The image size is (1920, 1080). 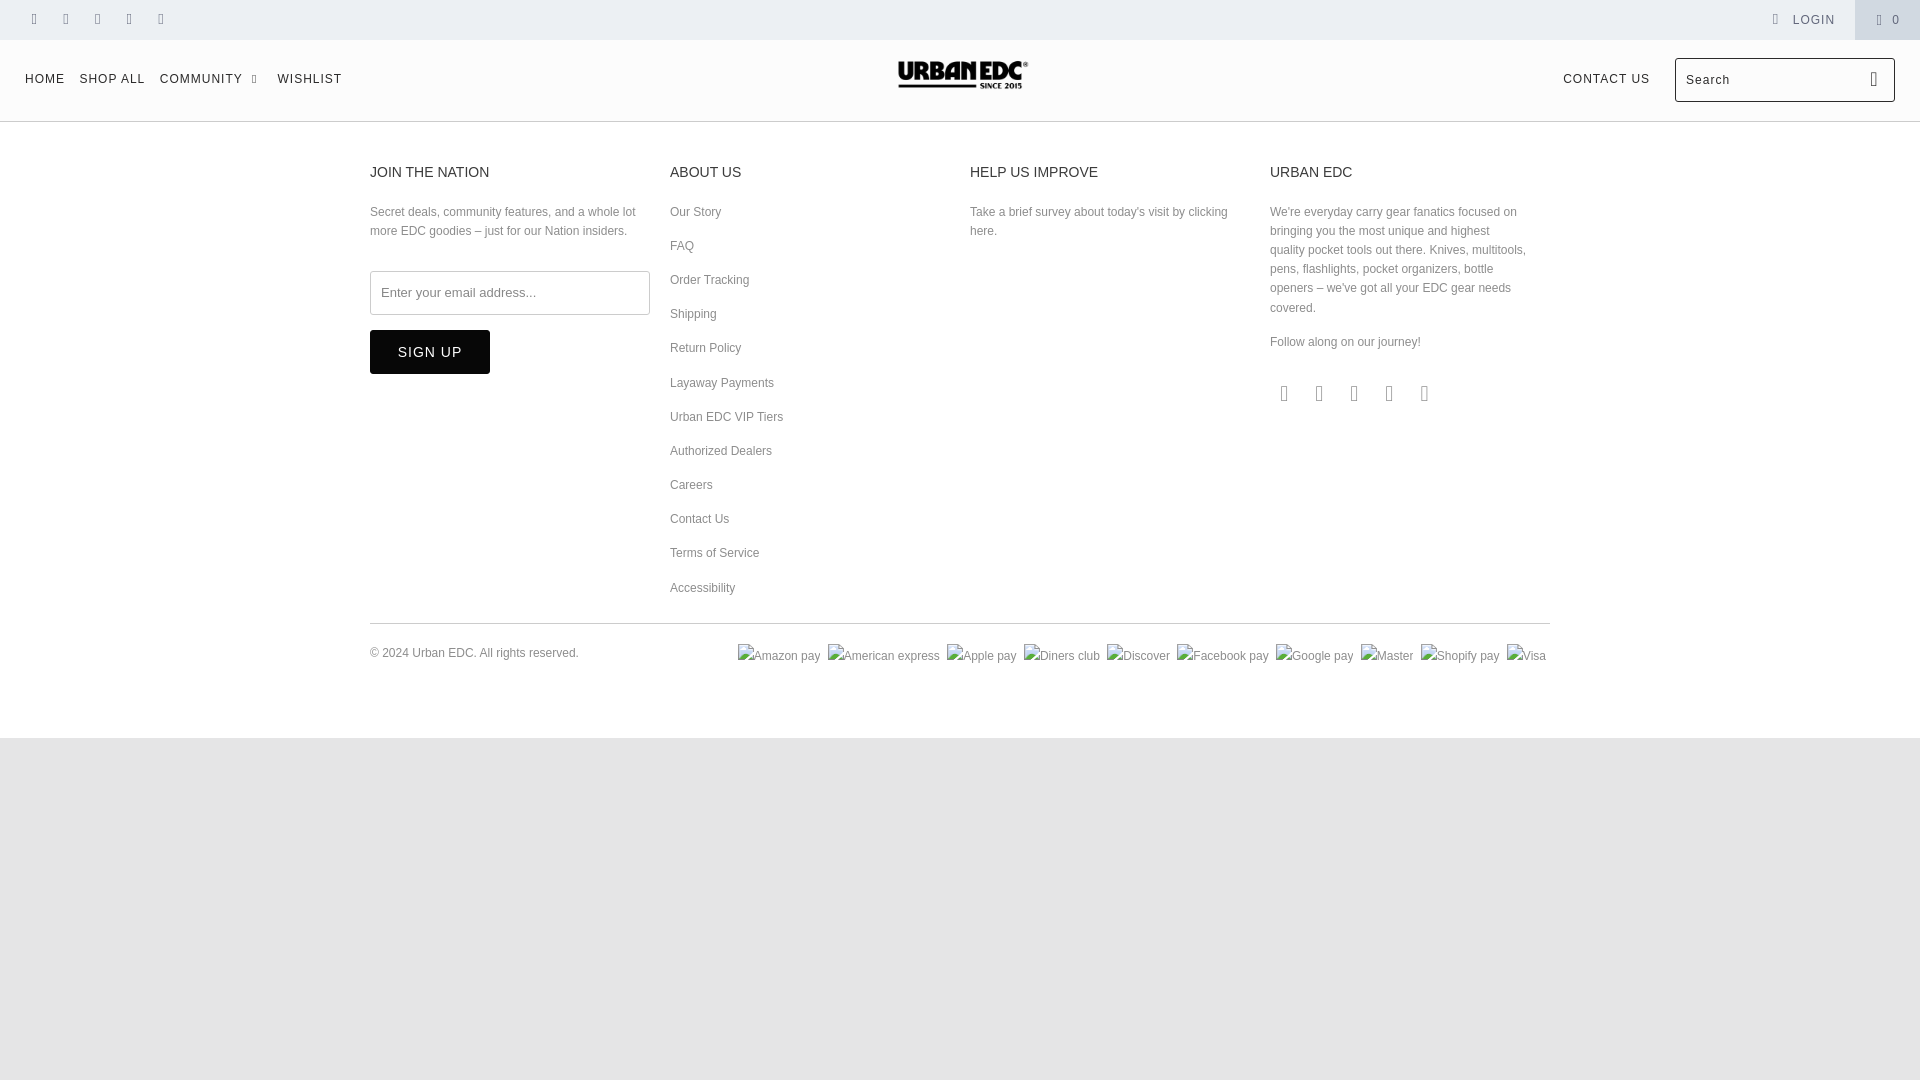 What do you see at coordinates (128, 20) in the screenshot?
I see `Urban EDC on Pinterest` at bounding box center [128, 20].